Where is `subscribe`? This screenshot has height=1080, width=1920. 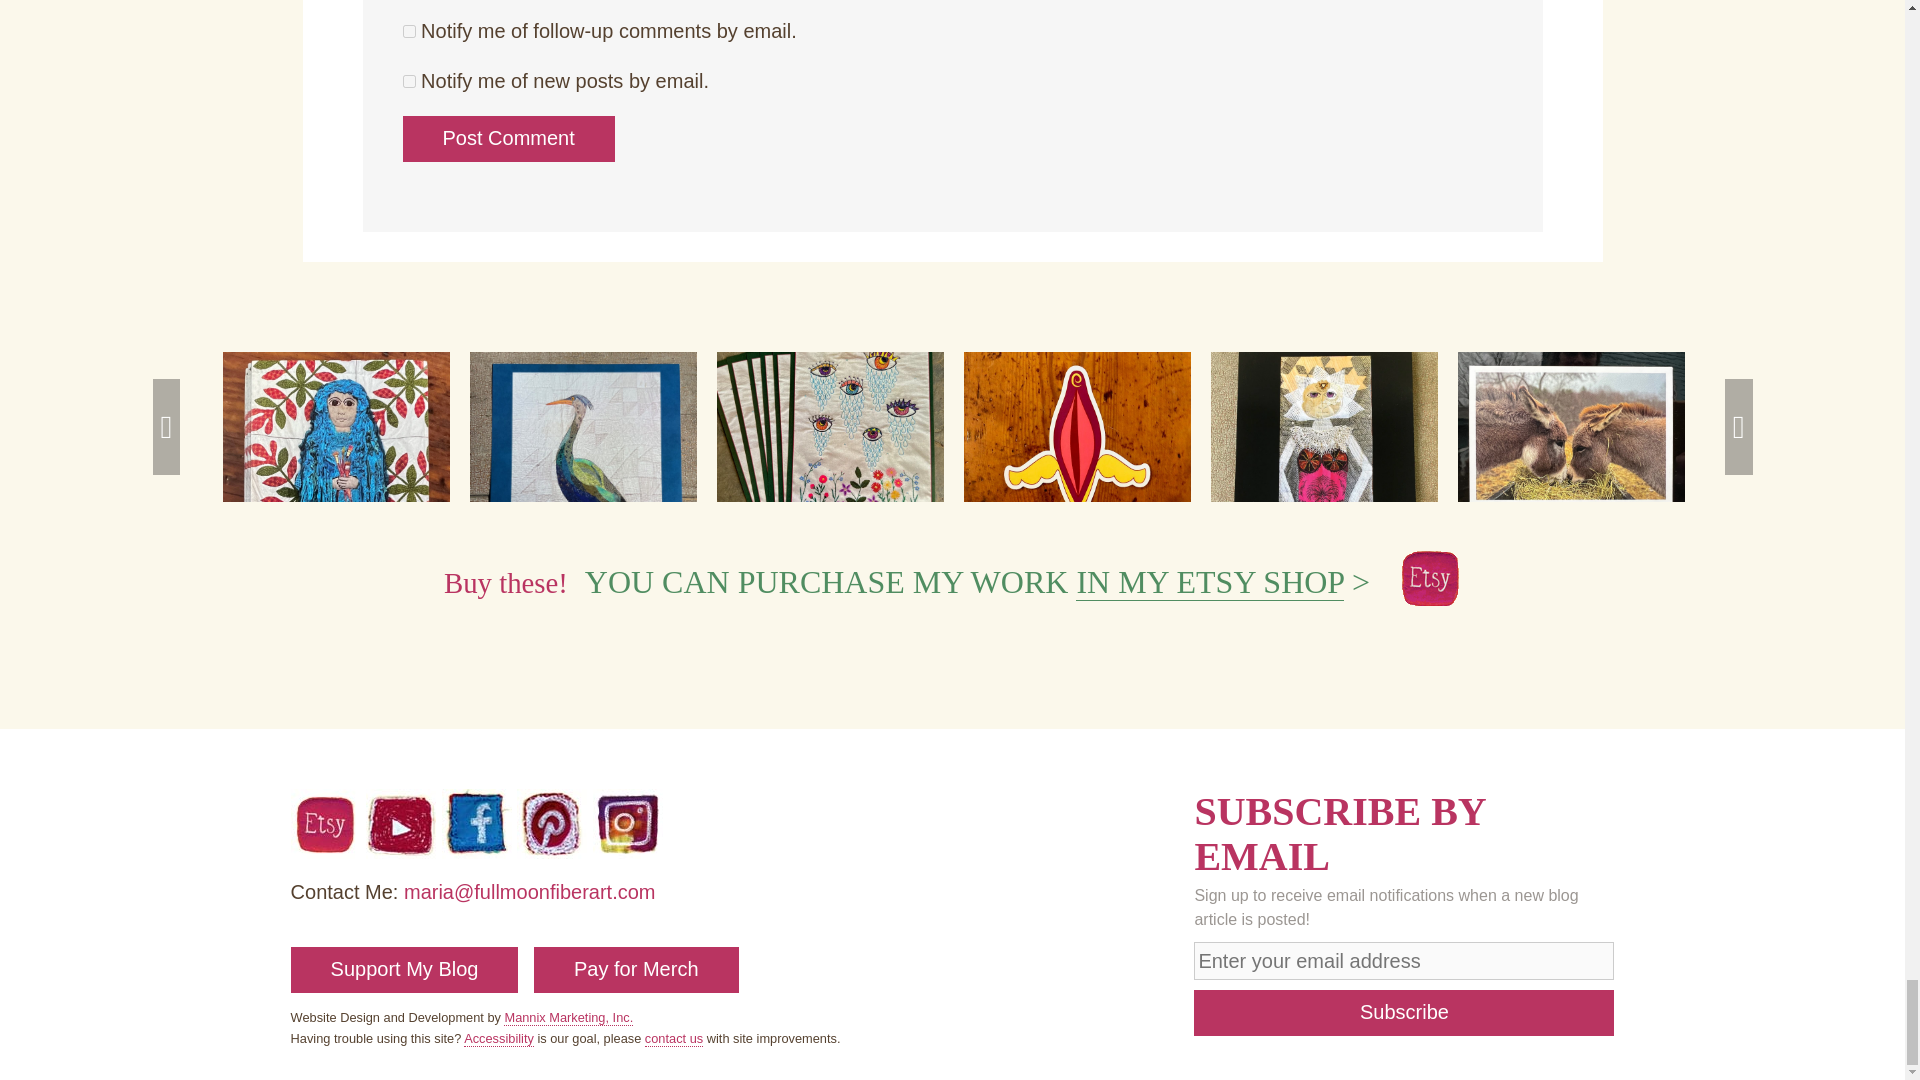
subscribe is located at coordinates (408, 80).